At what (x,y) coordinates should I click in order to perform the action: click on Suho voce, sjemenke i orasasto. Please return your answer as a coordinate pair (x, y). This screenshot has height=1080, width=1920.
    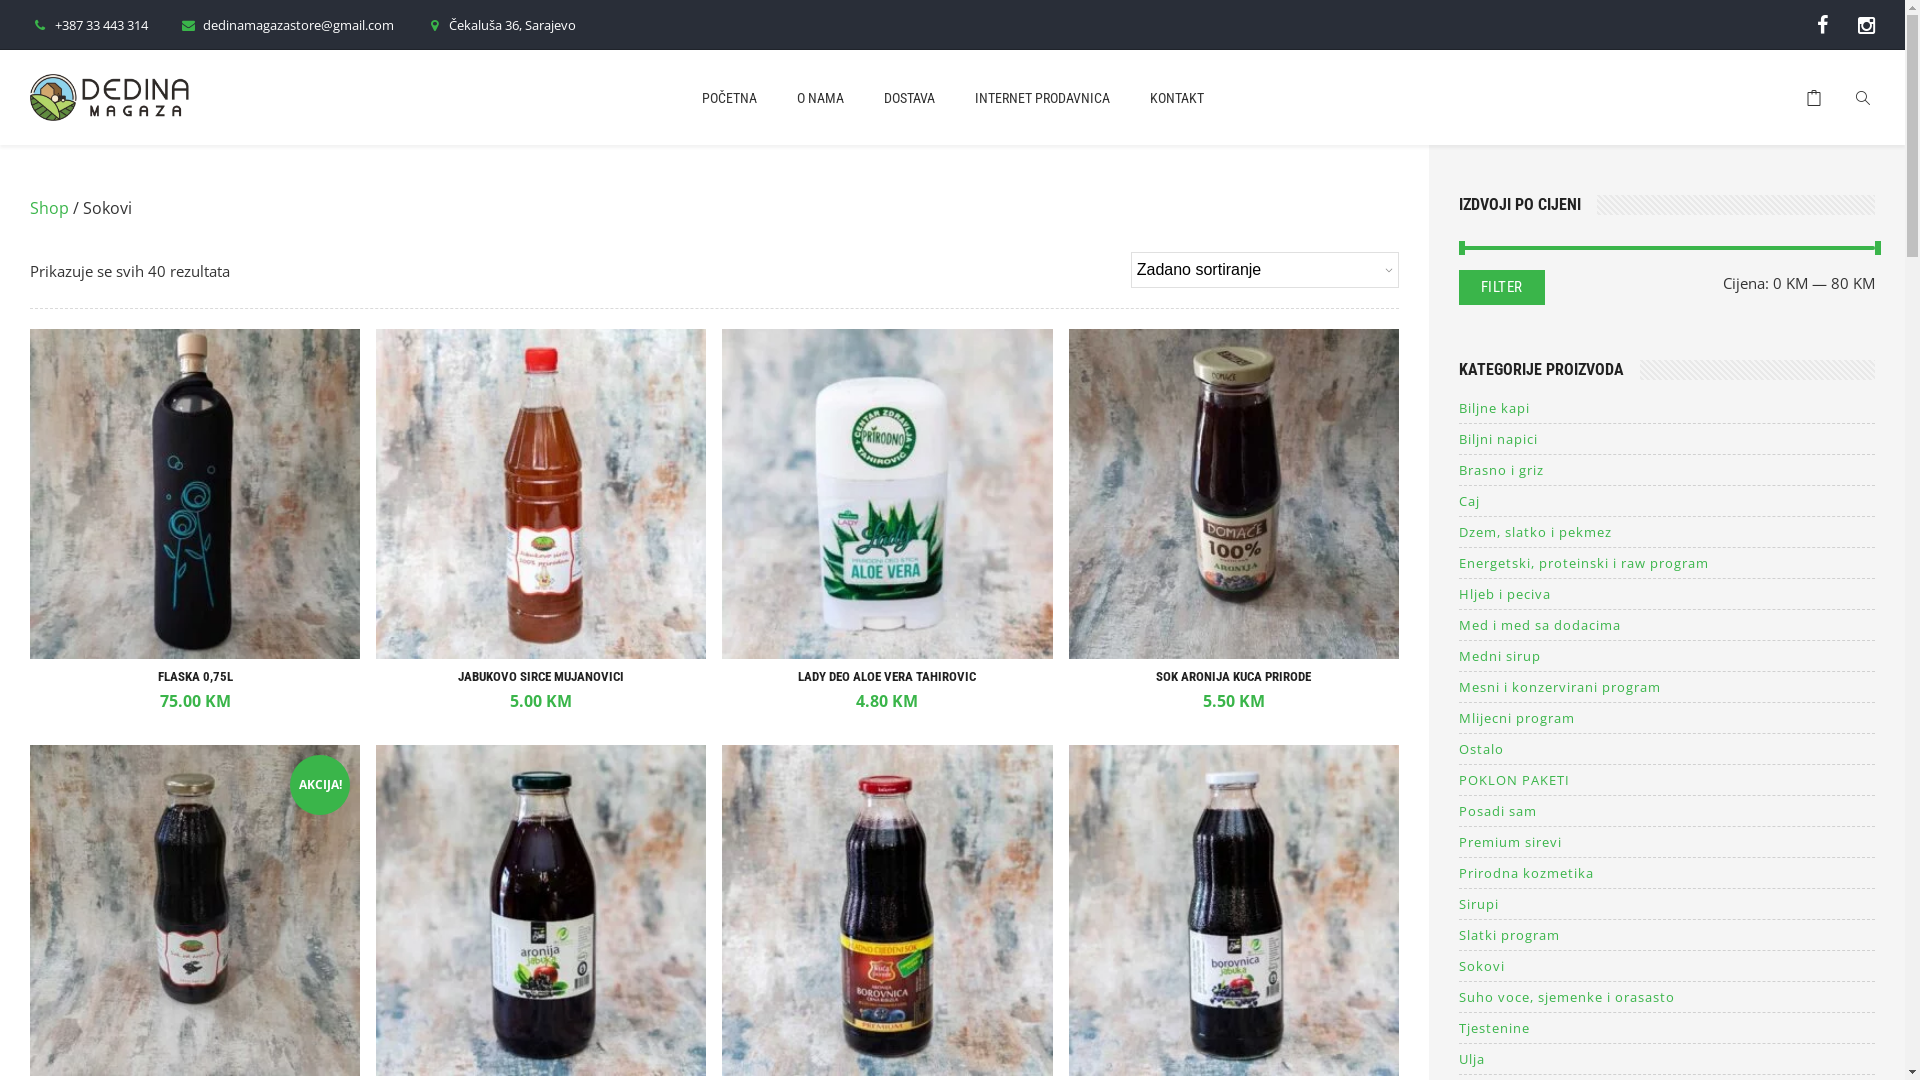
    Looking at the image, I should click on (1667, 997).